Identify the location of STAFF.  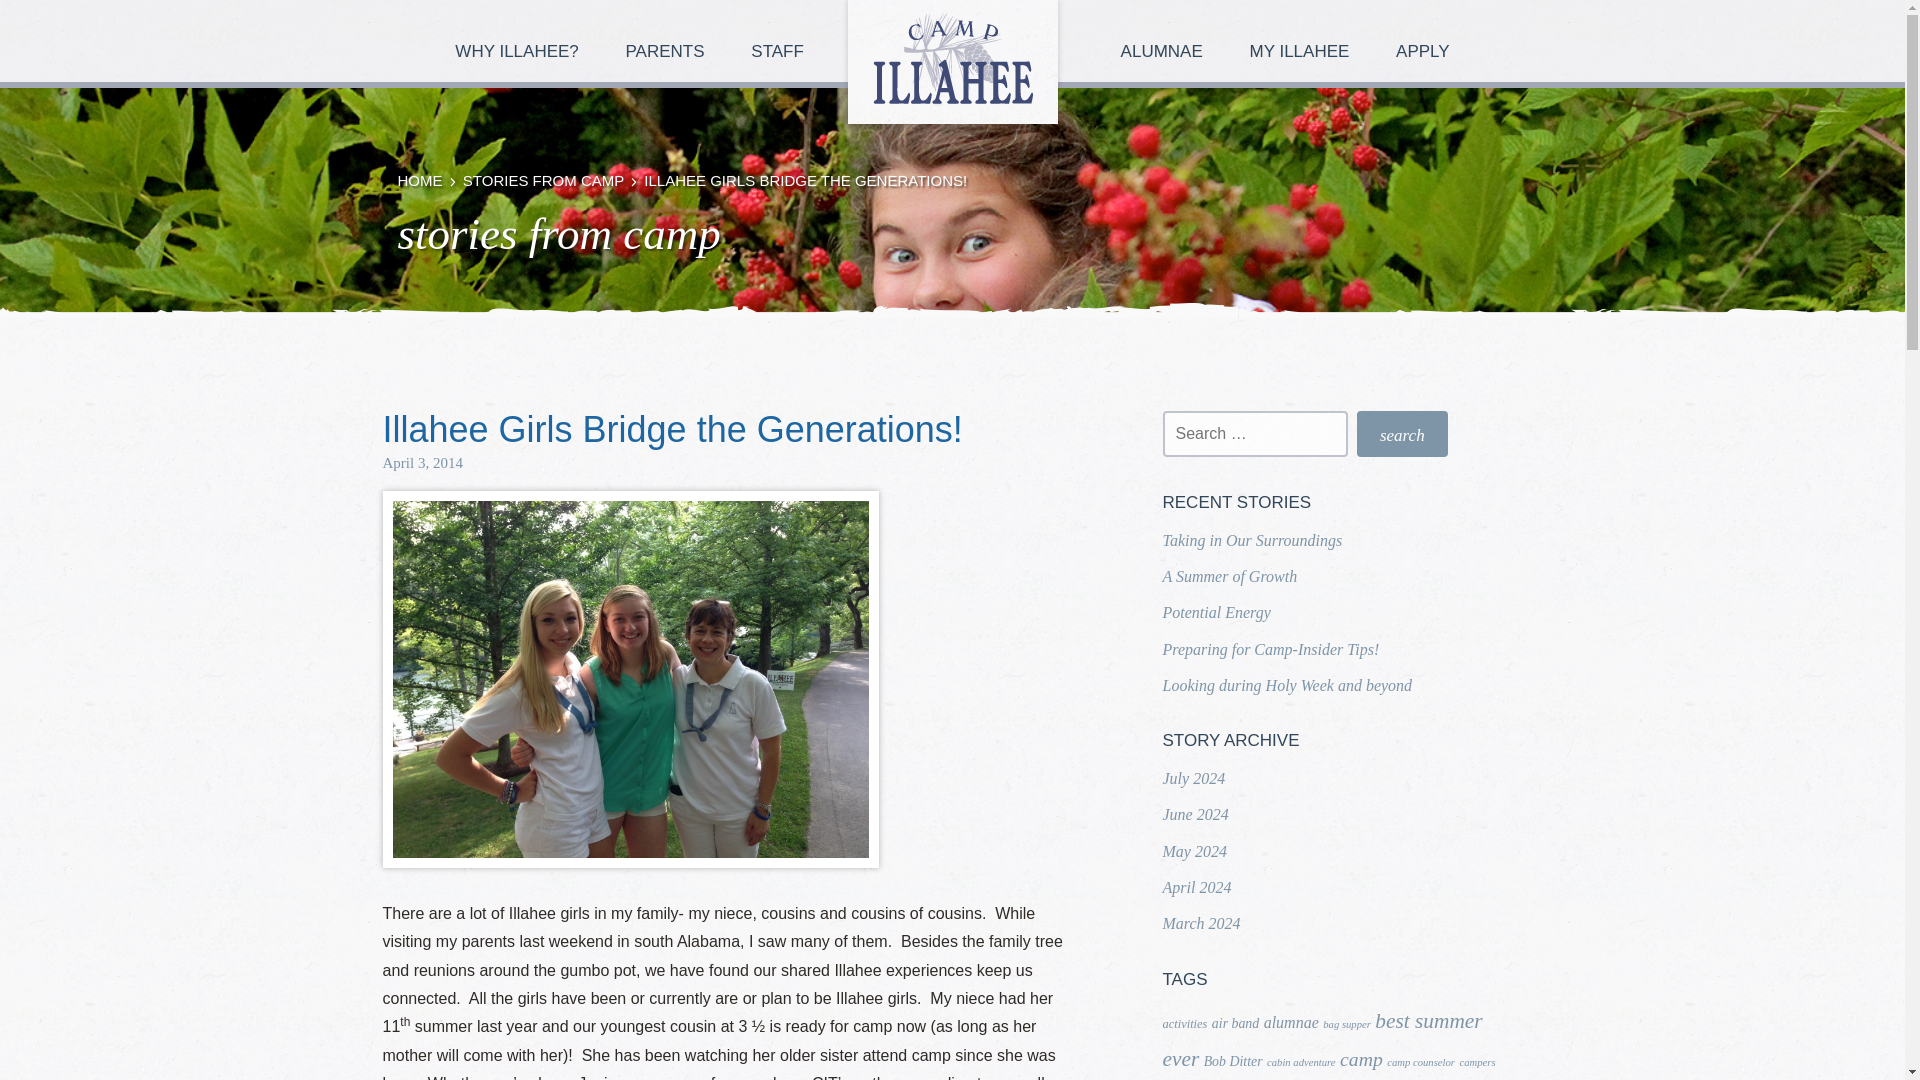
(780, 41).